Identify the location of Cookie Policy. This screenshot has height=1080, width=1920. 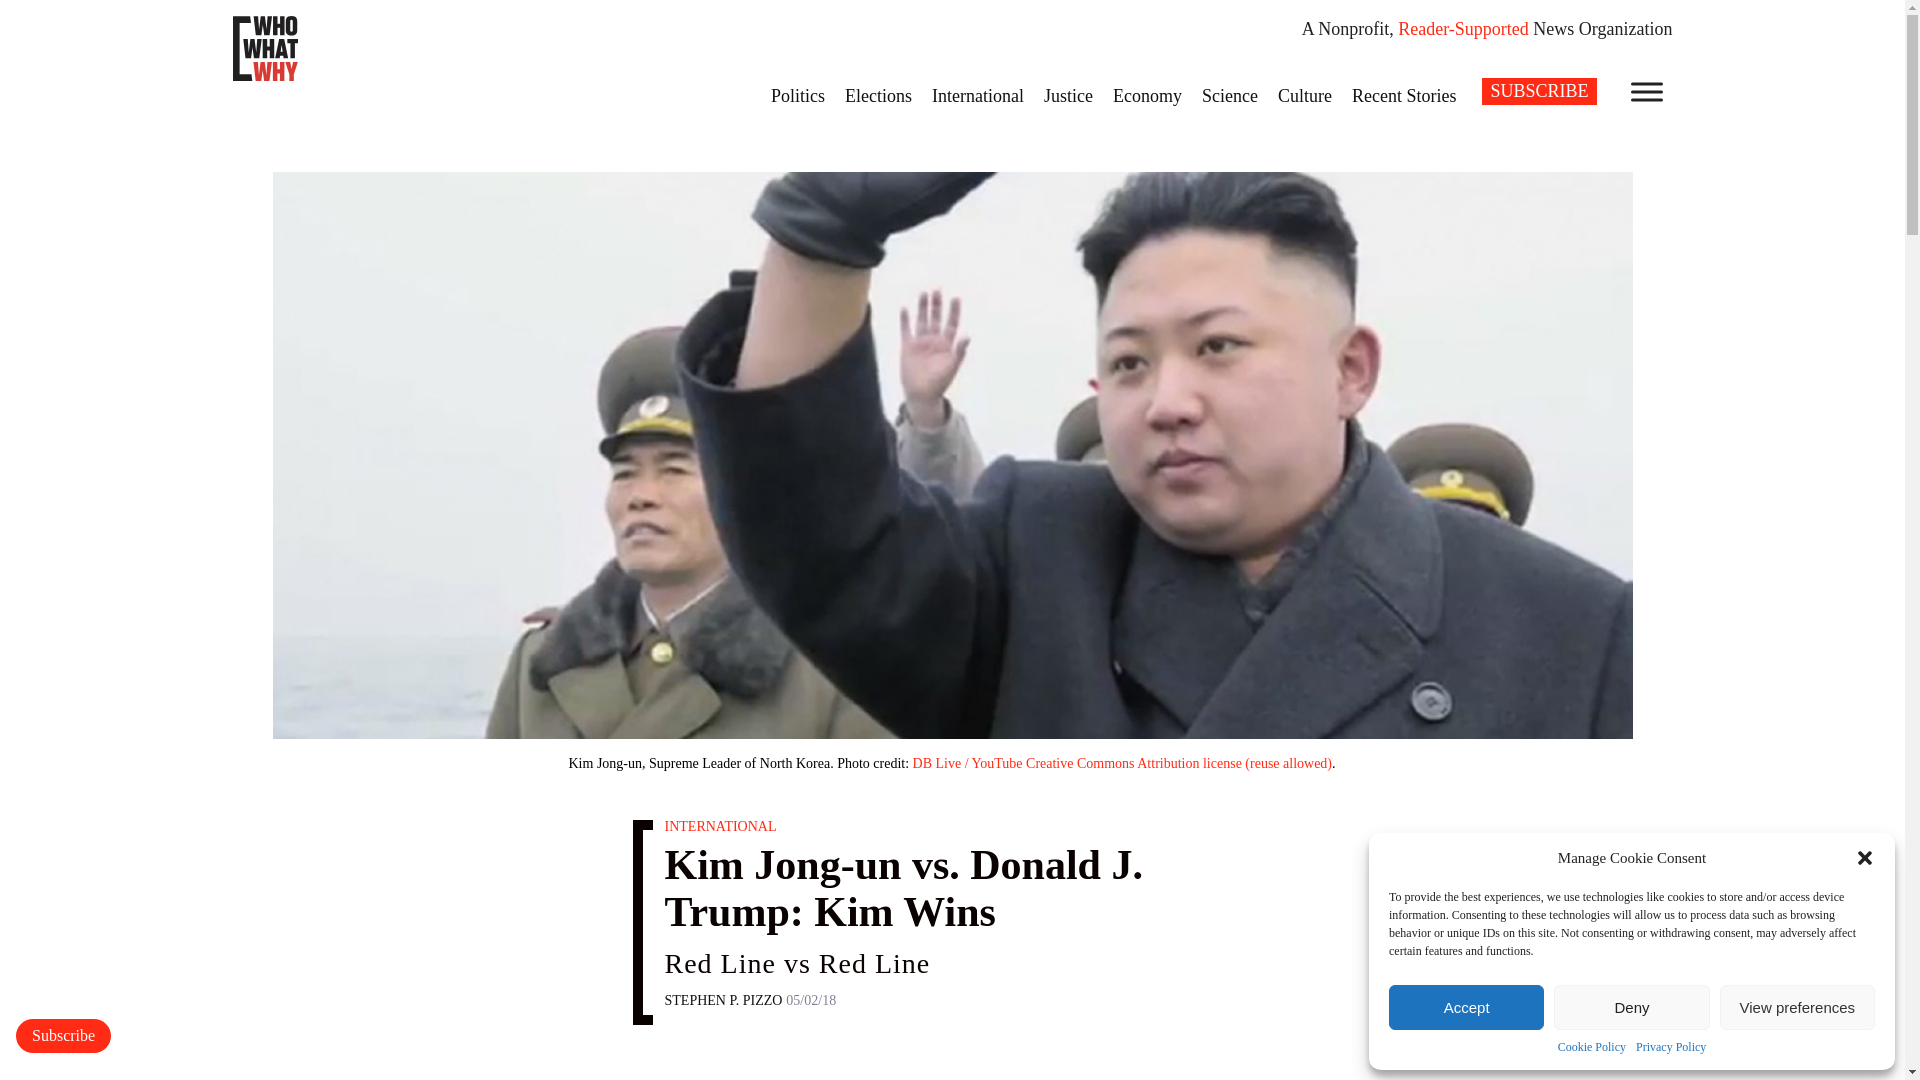
(1592, 1048).